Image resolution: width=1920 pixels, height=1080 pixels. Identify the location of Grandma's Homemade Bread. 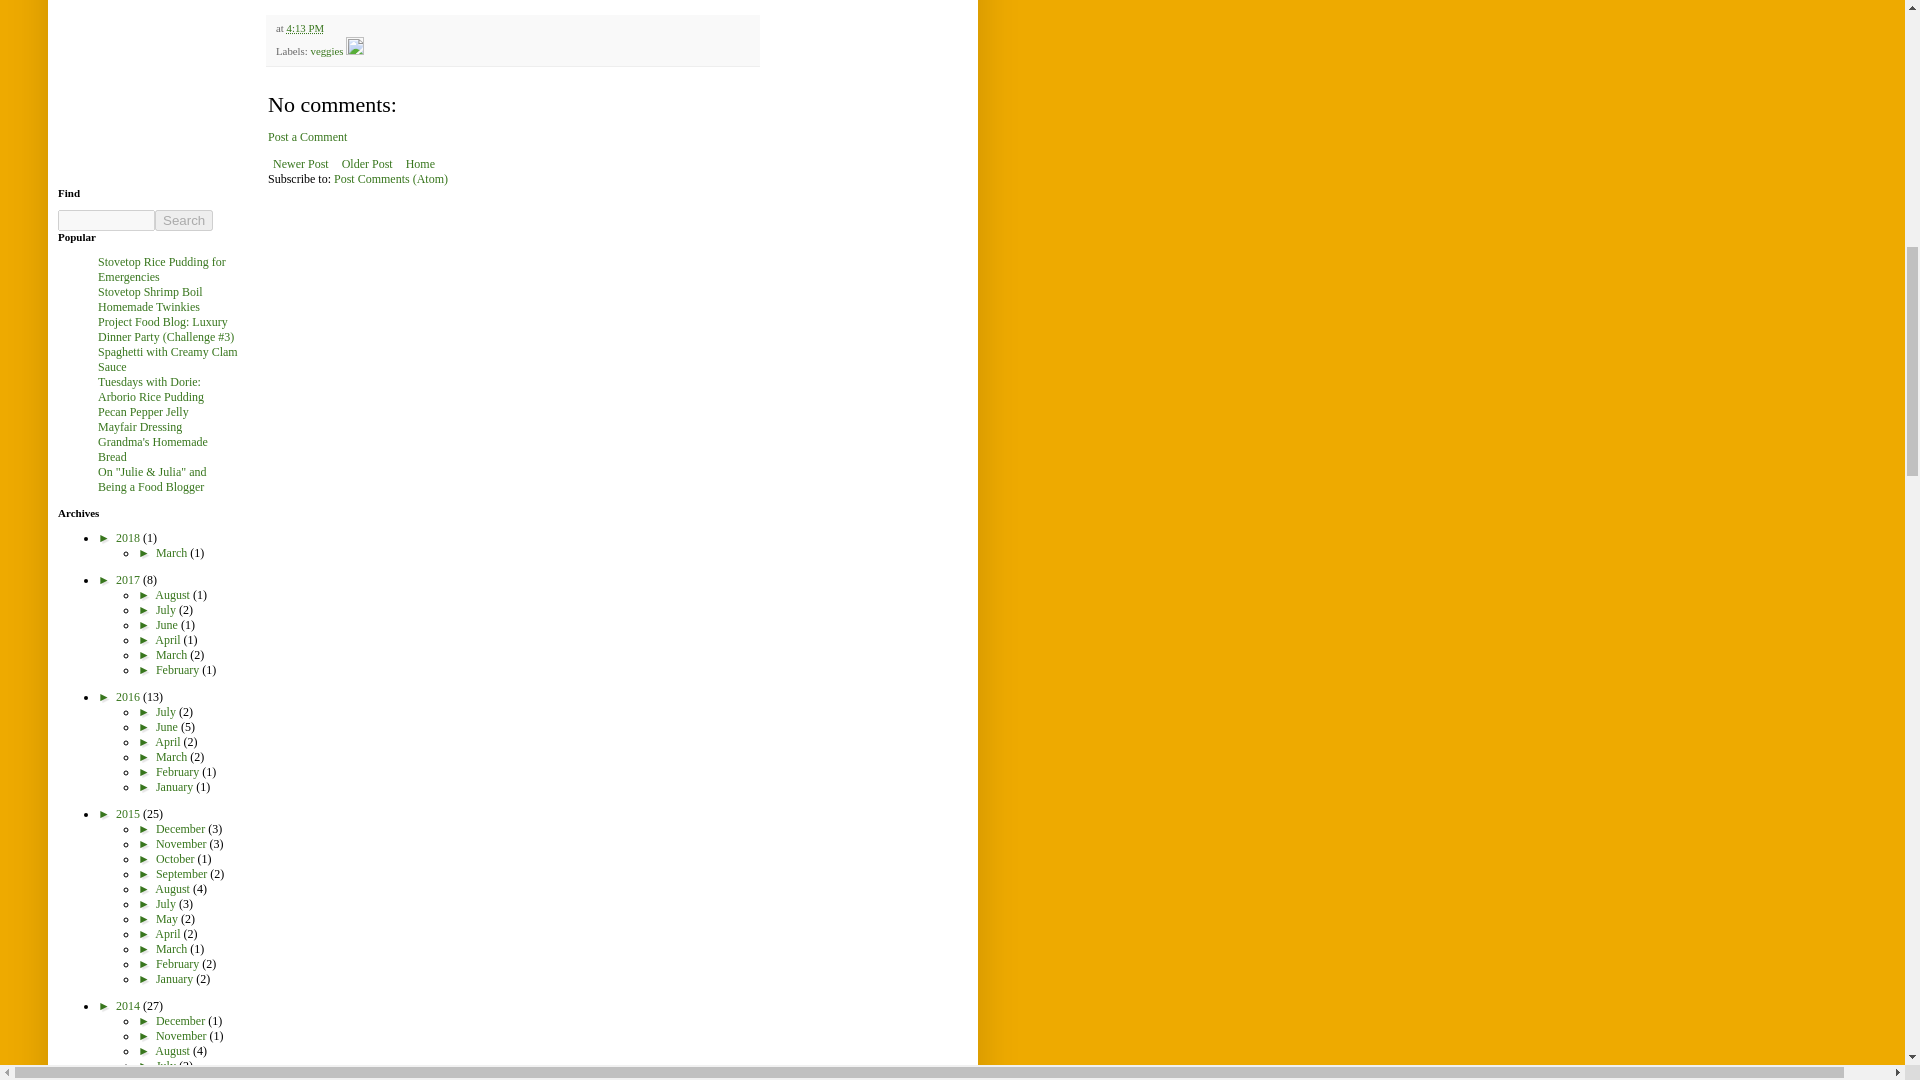
(152, 450).